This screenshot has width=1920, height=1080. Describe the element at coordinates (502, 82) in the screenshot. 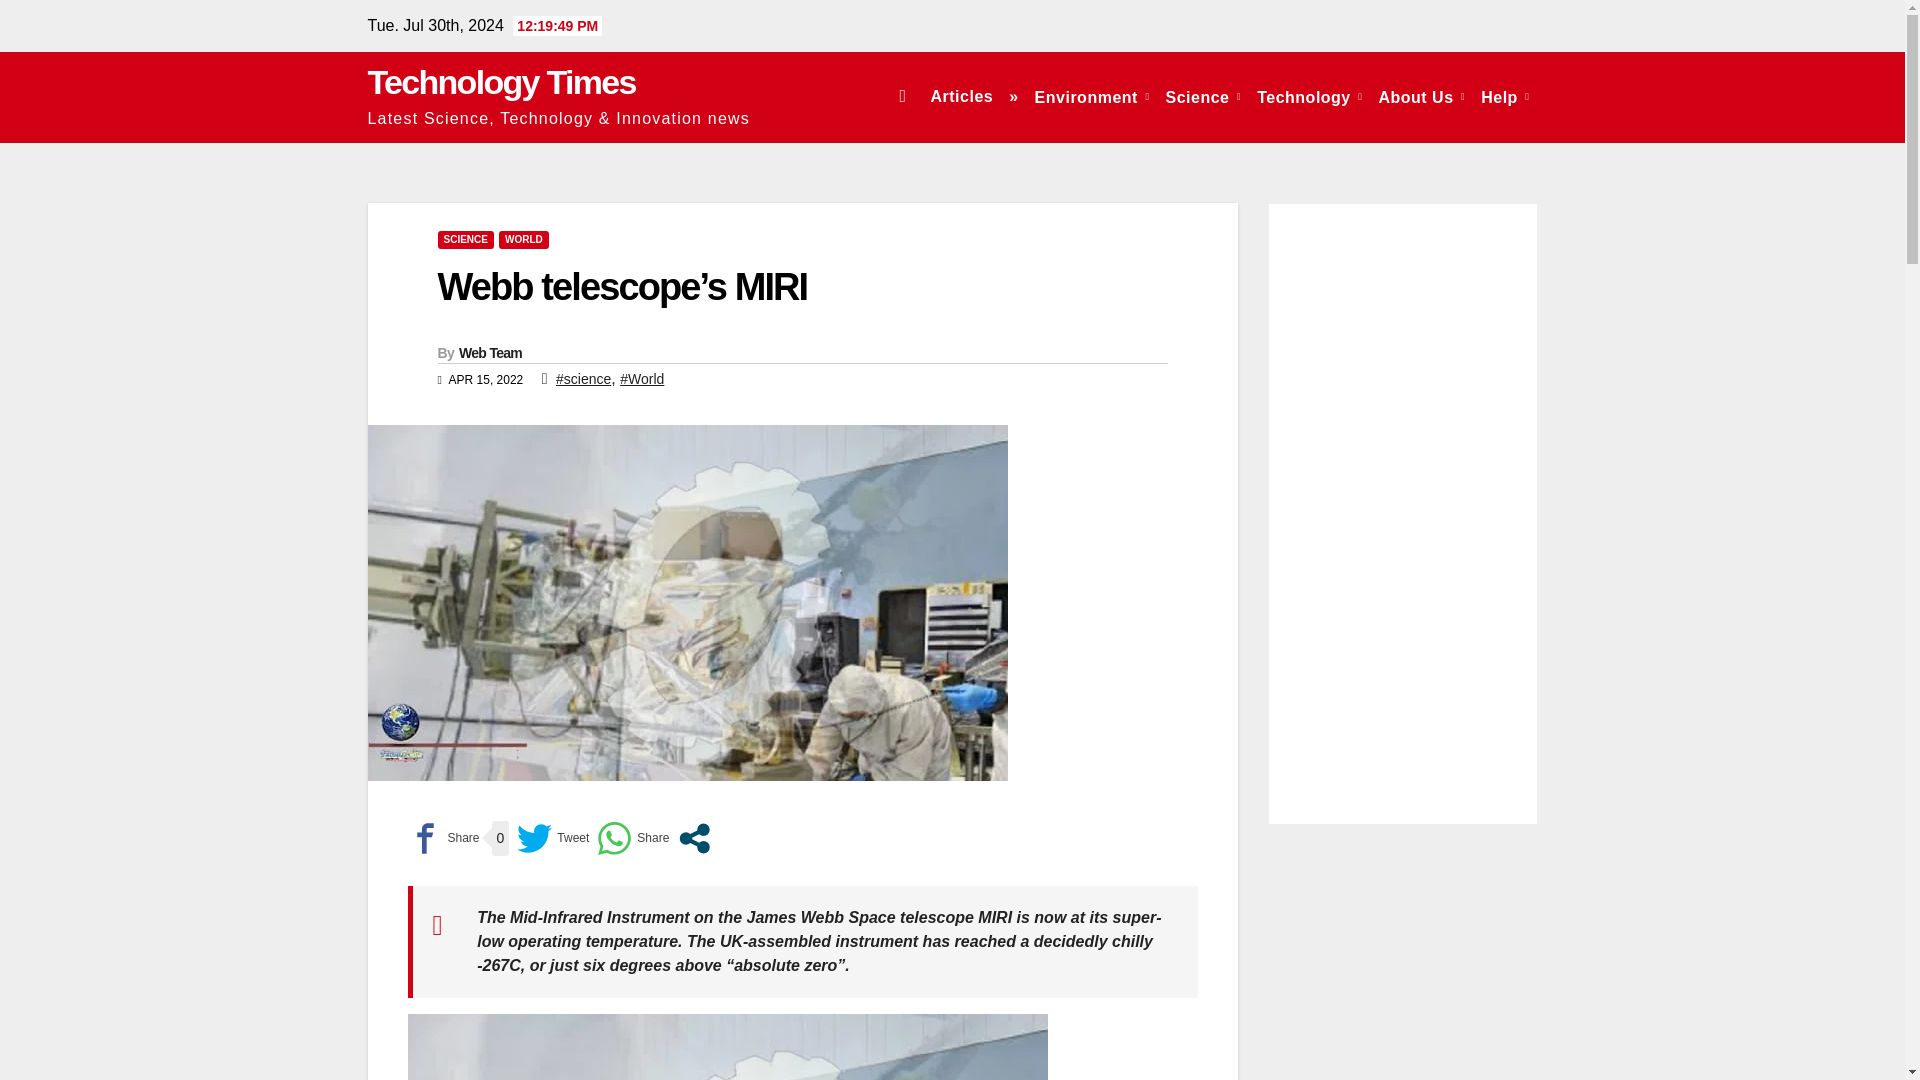

I see `Technology Times` at that location.